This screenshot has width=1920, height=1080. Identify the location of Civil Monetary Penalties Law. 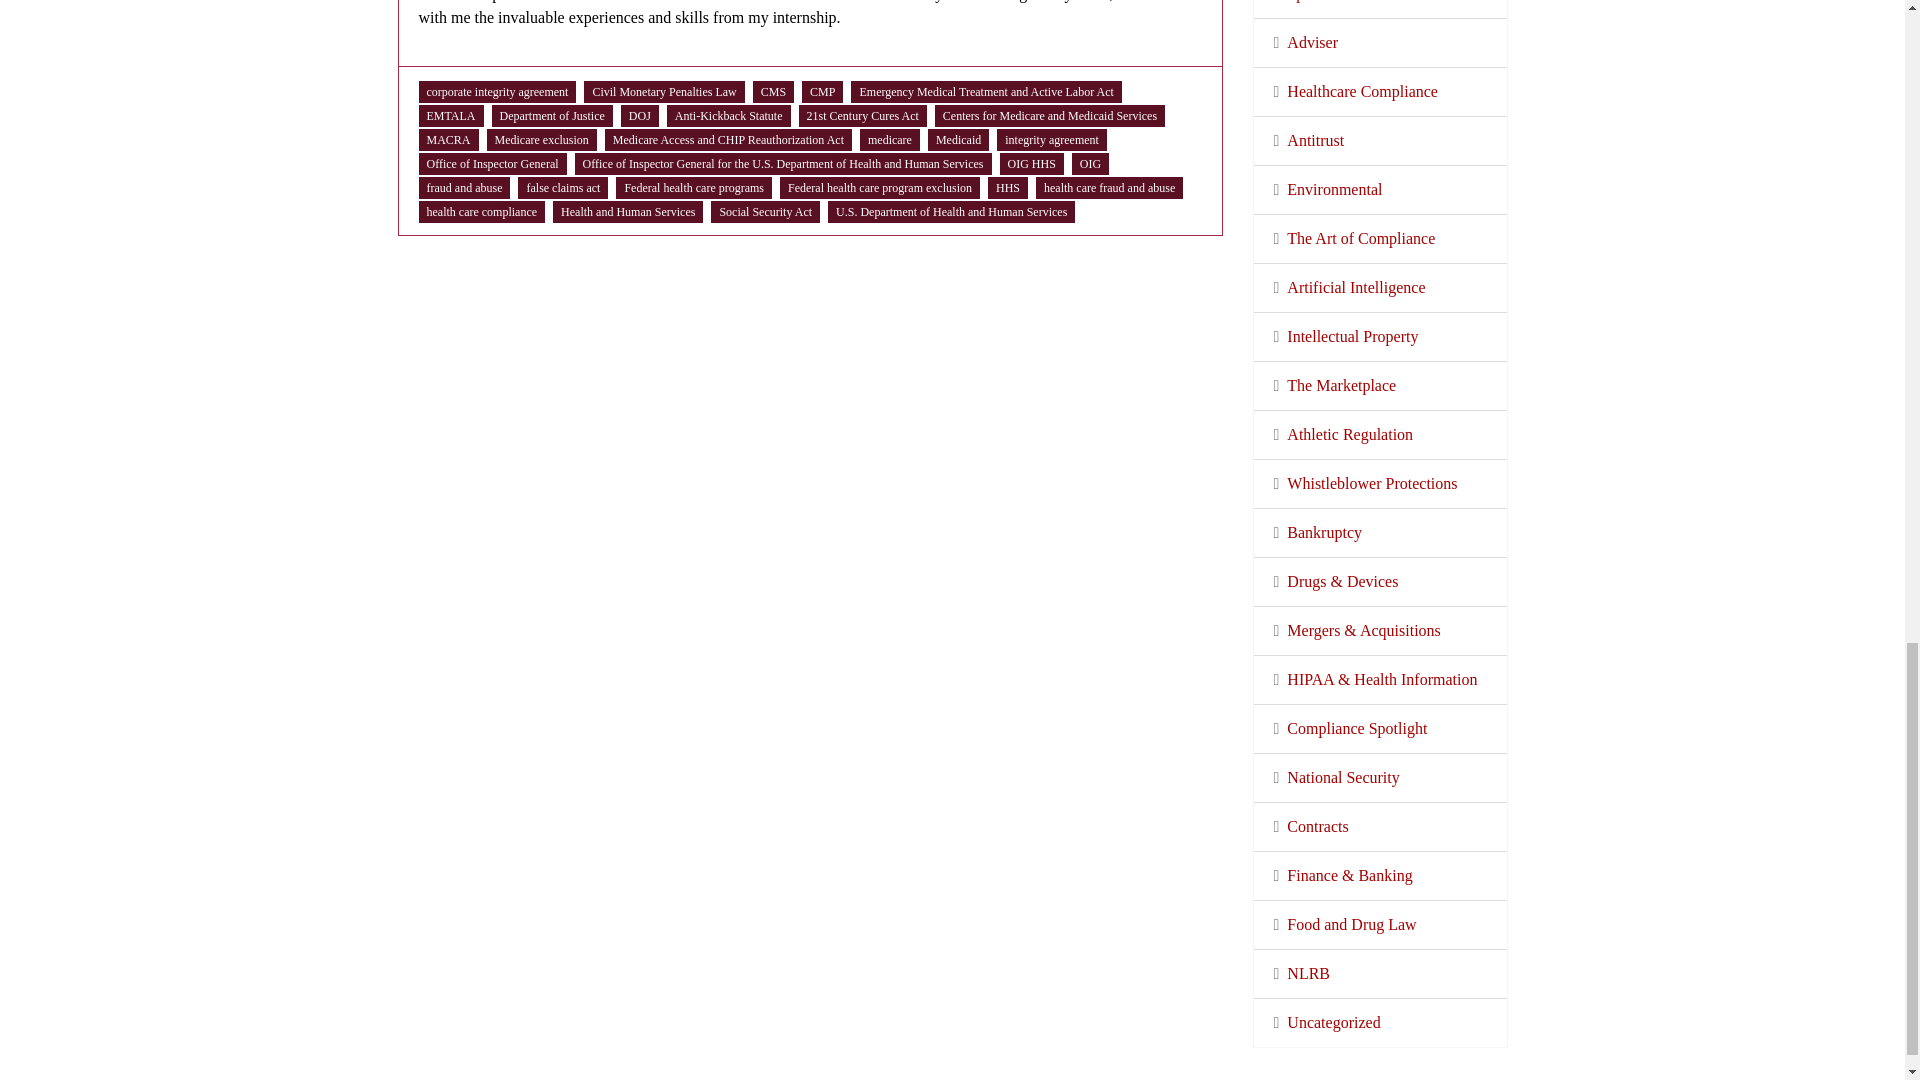
(663, 92).